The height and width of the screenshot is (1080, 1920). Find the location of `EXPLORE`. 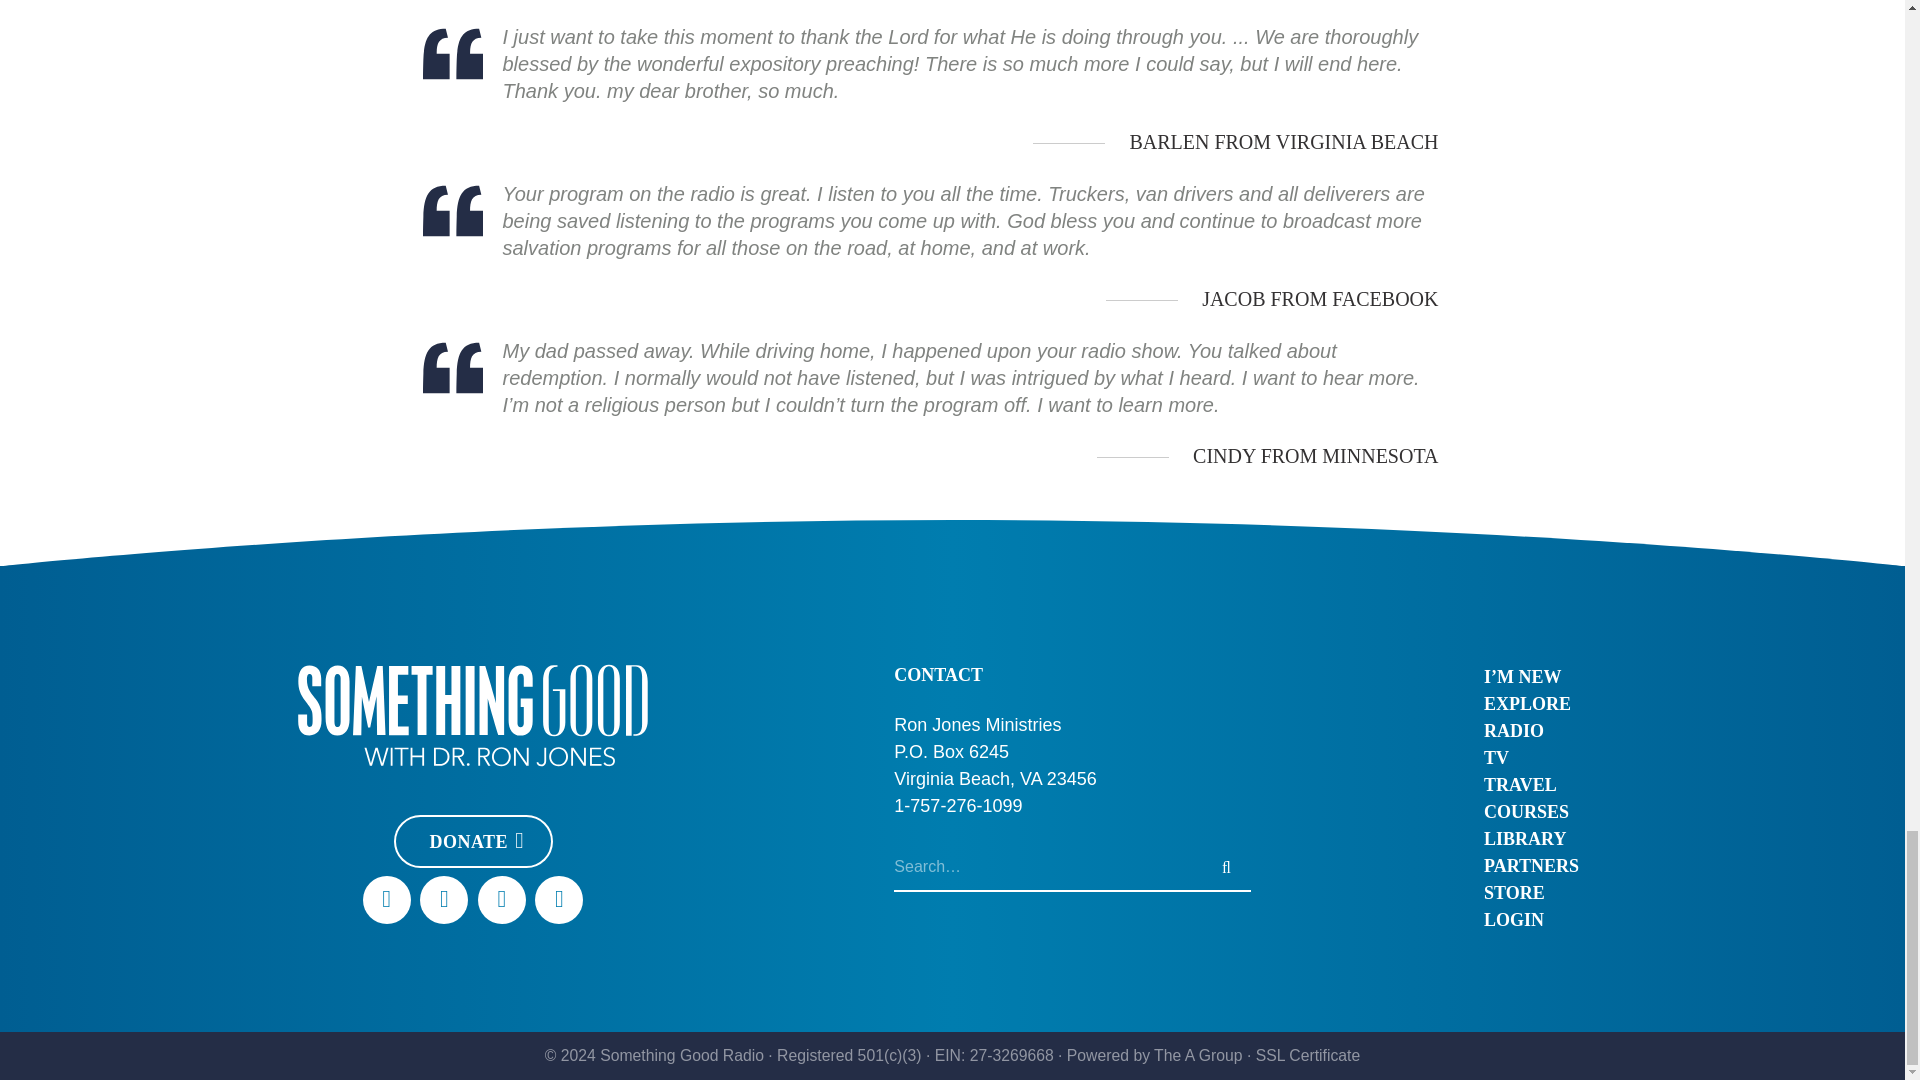

EXPLORE is located at coordinates (1531, 704).